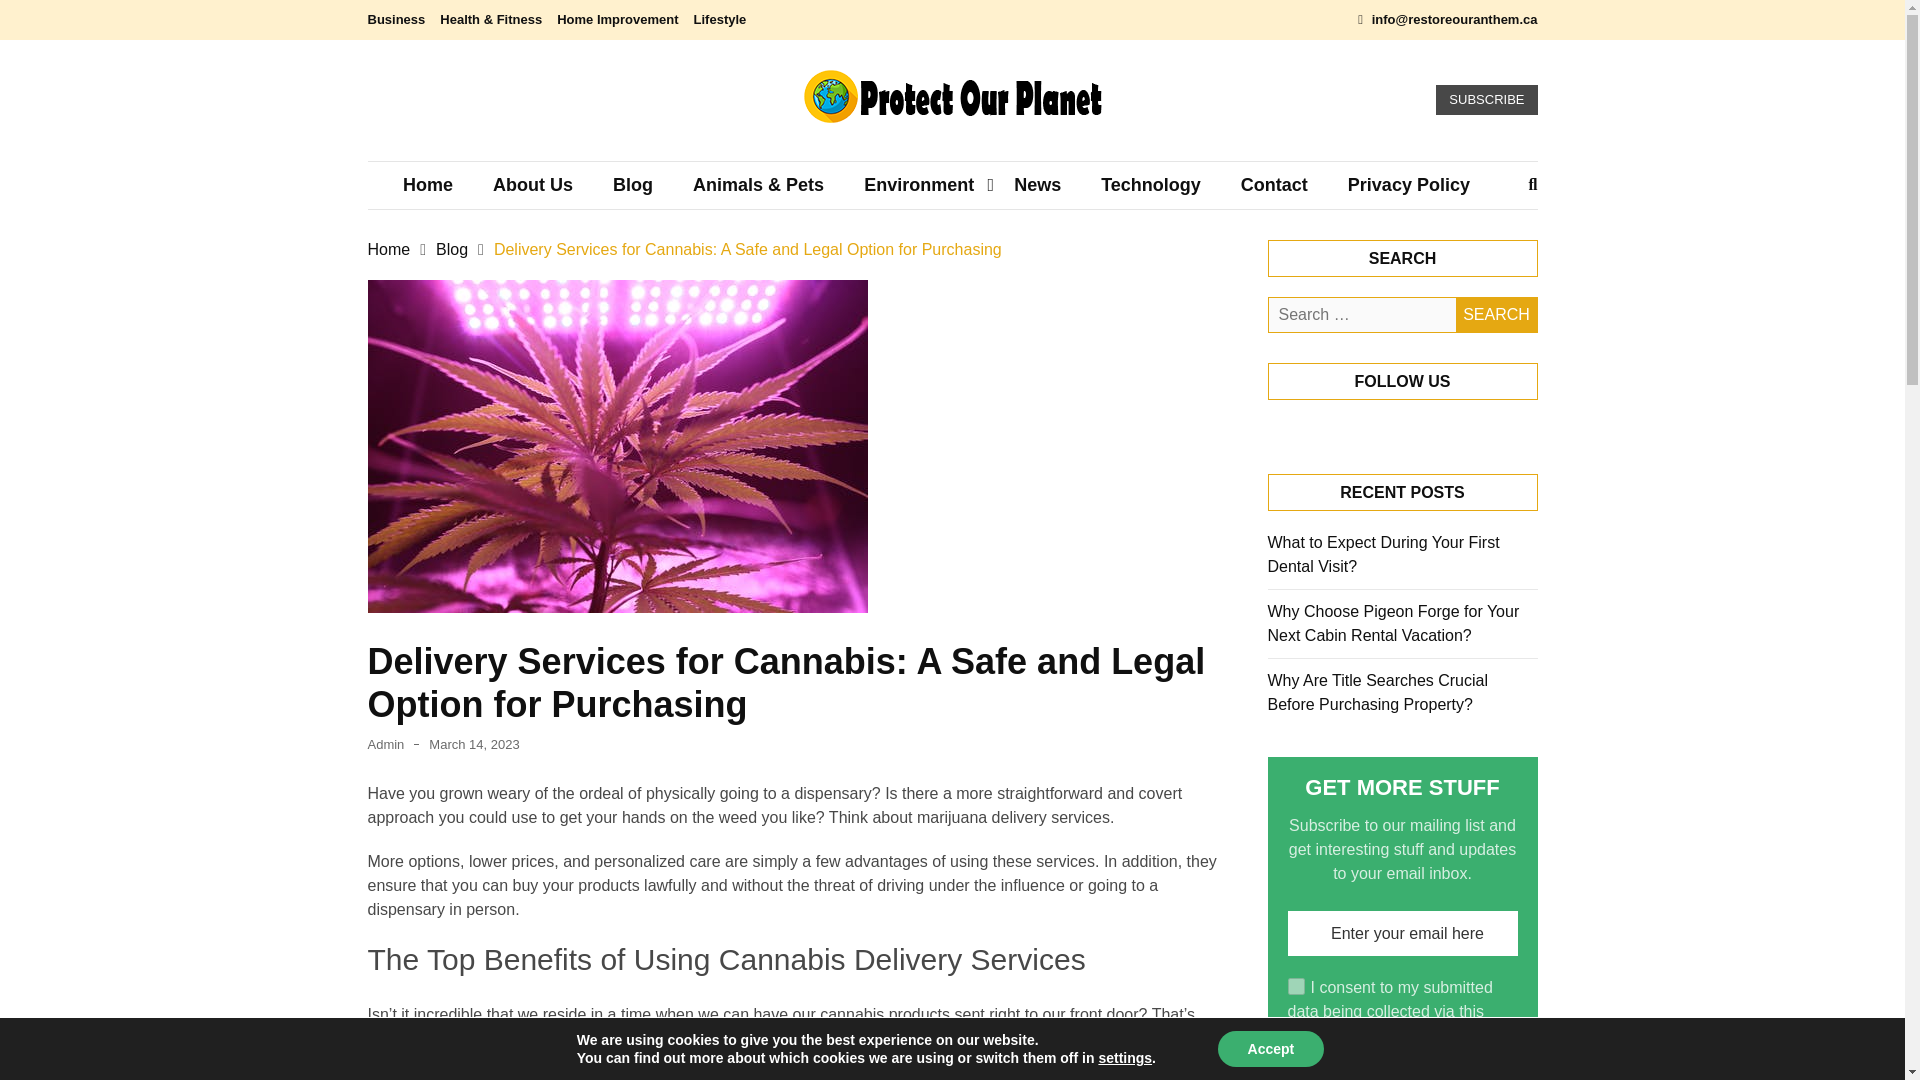  I want to click on Contact, so click(1274, 184).